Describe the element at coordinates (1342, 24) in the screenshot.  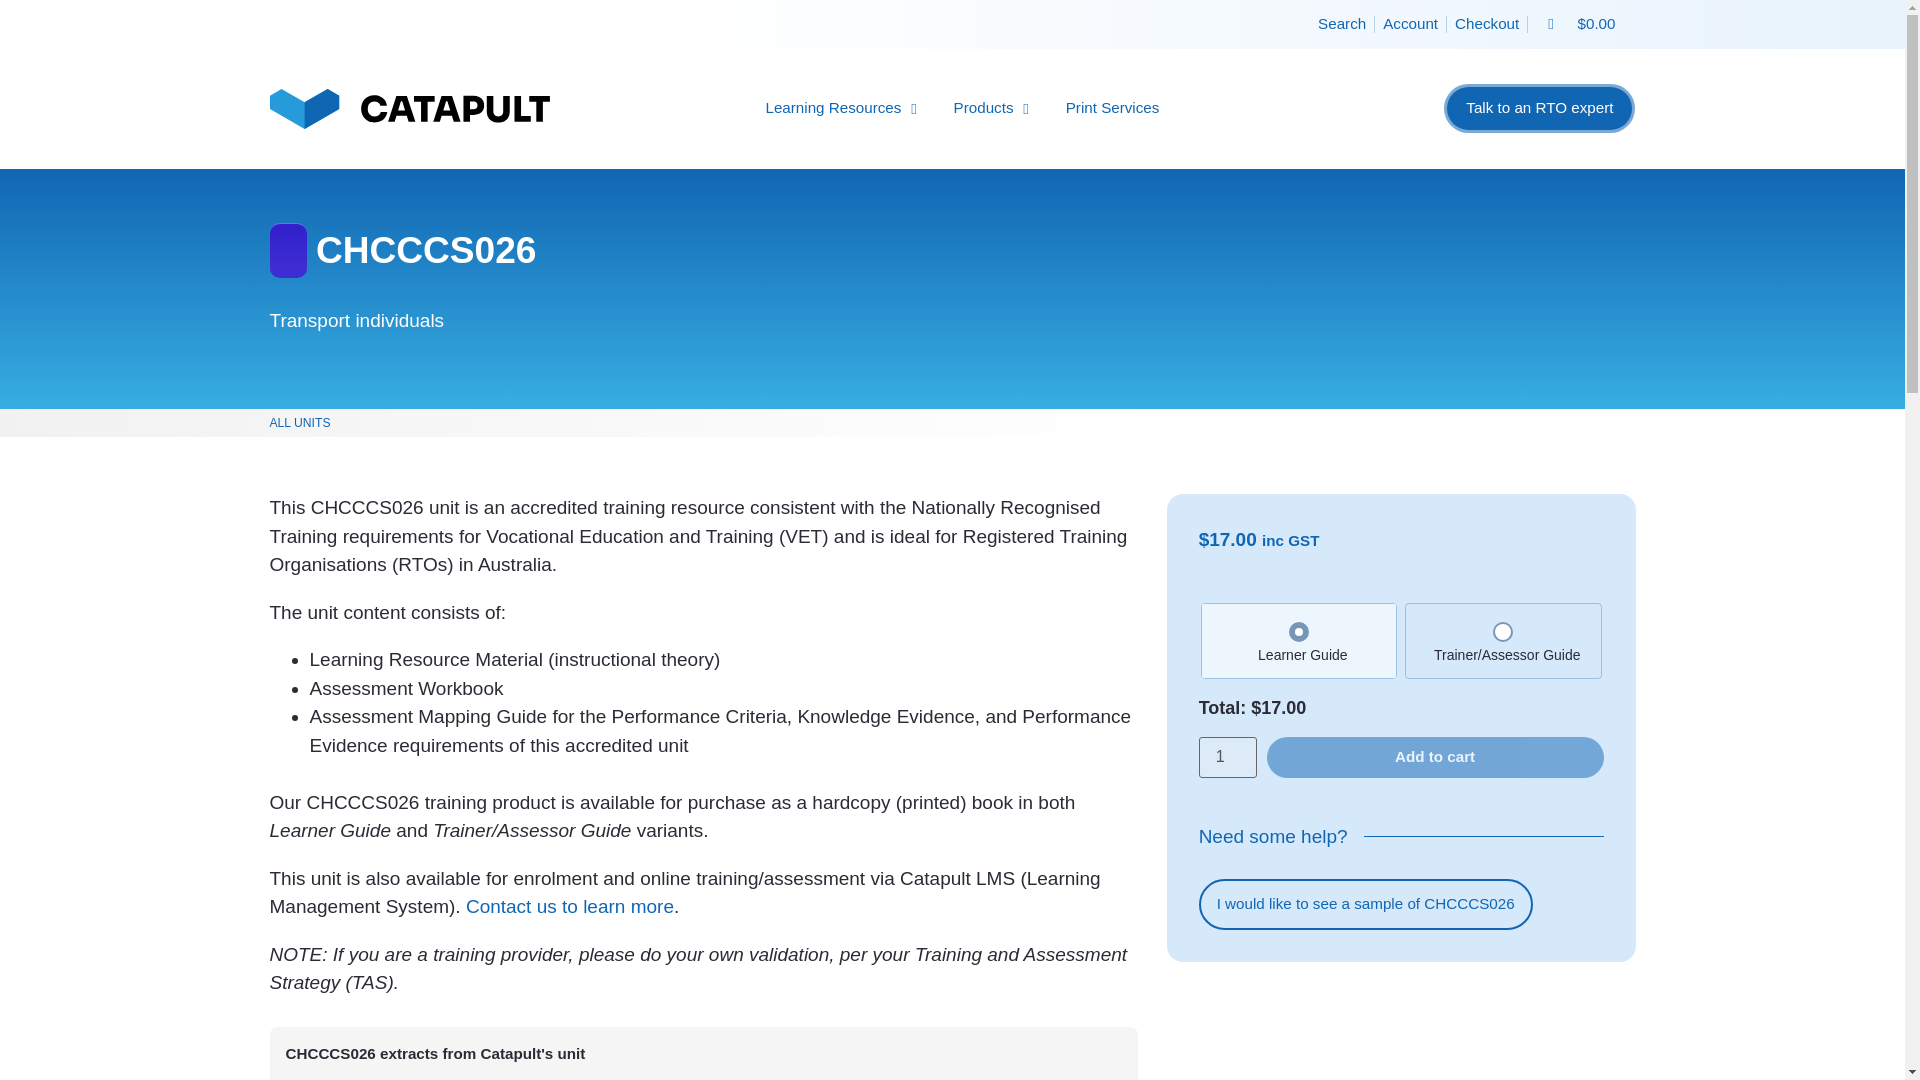
I see `Search` at that location.